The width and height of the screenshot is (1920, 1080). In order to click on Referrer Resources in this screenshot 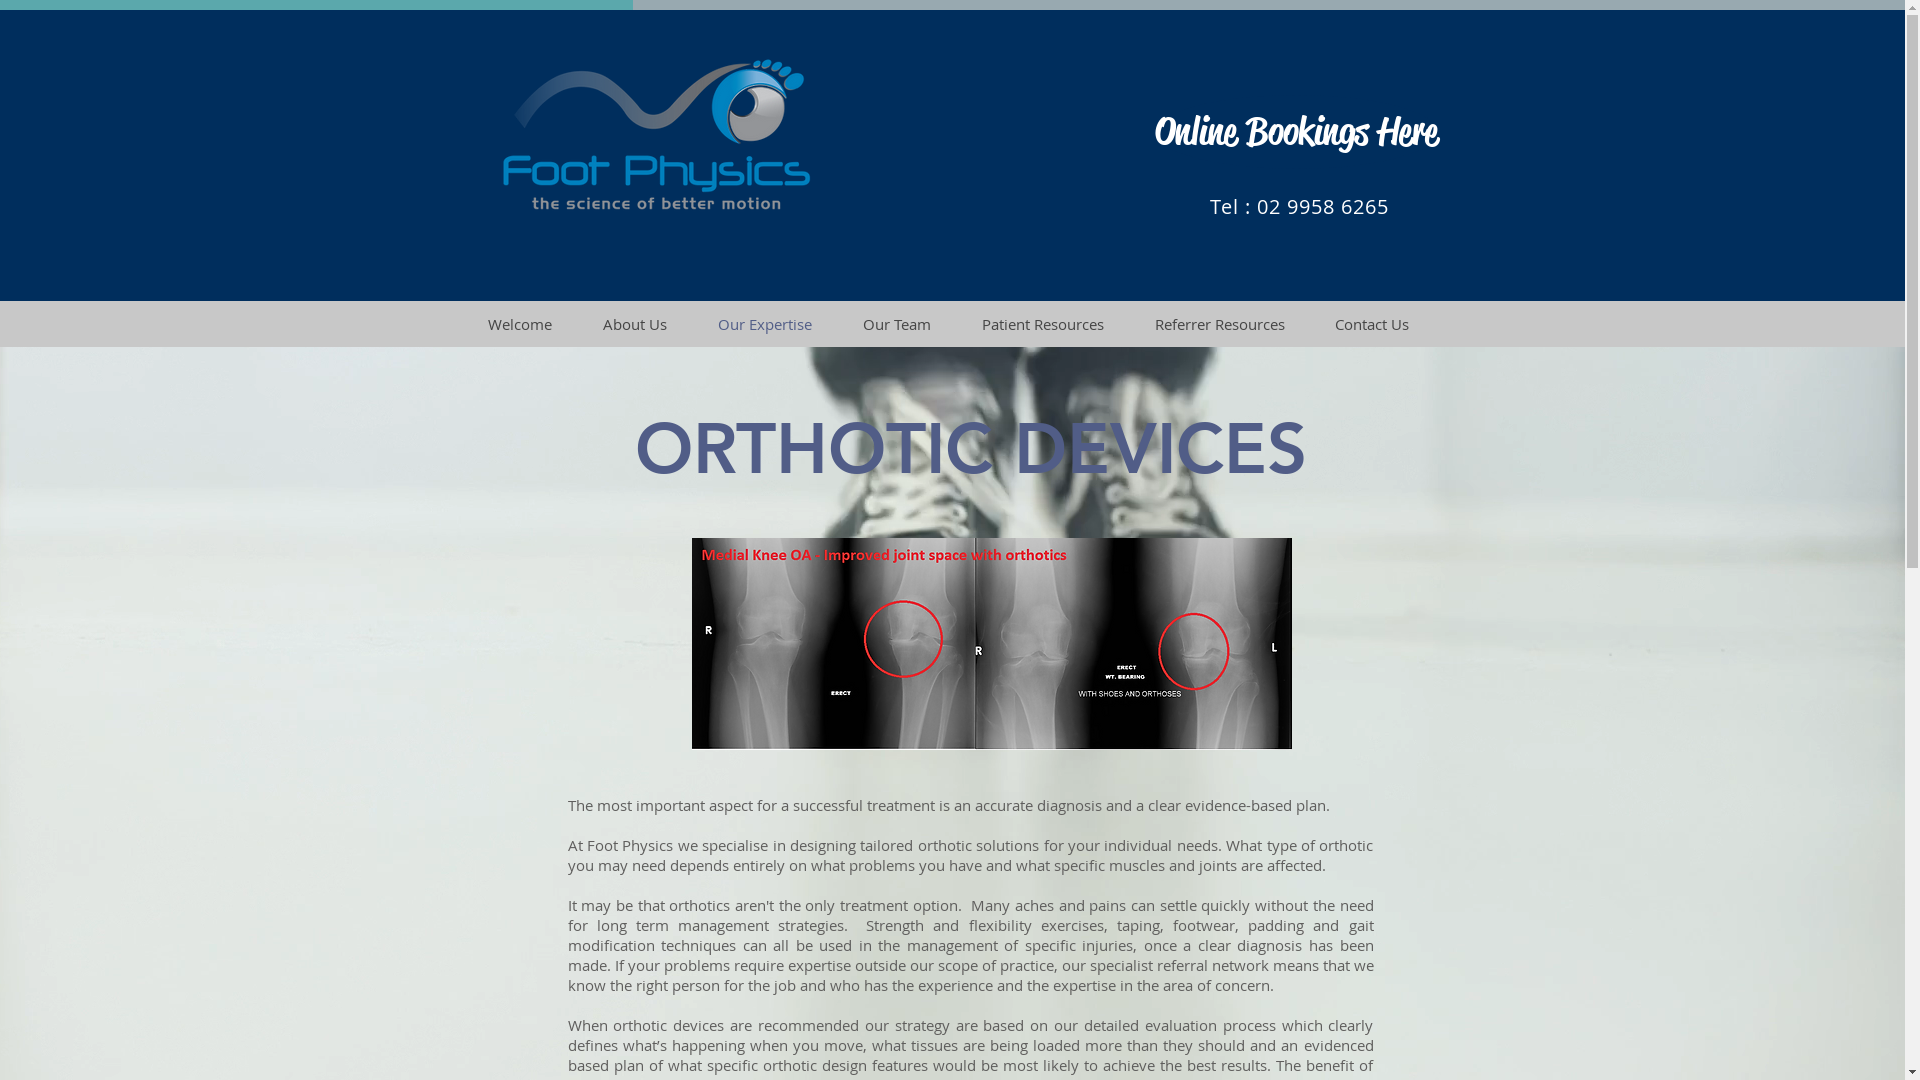, I will do `click(1220, 324)`.